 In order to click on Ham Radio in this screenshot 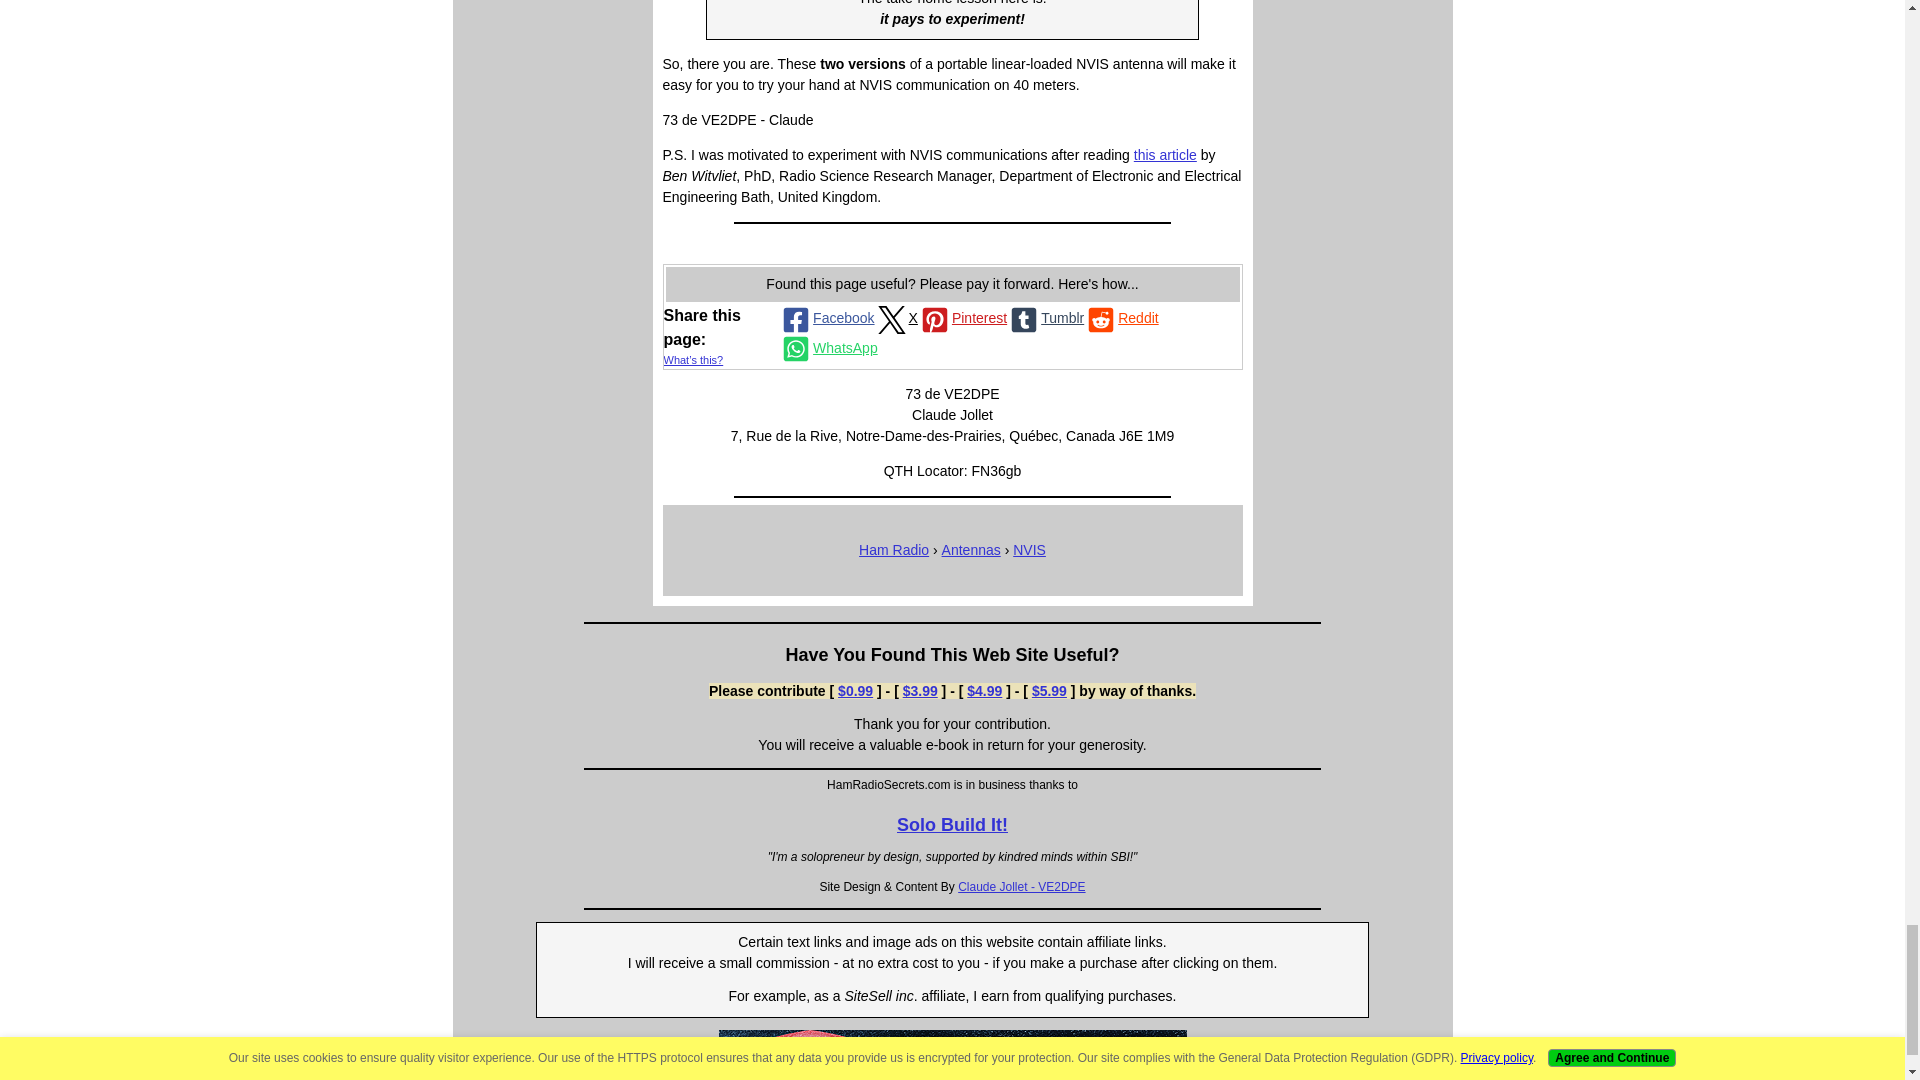, I will do `click(894, 550)`.